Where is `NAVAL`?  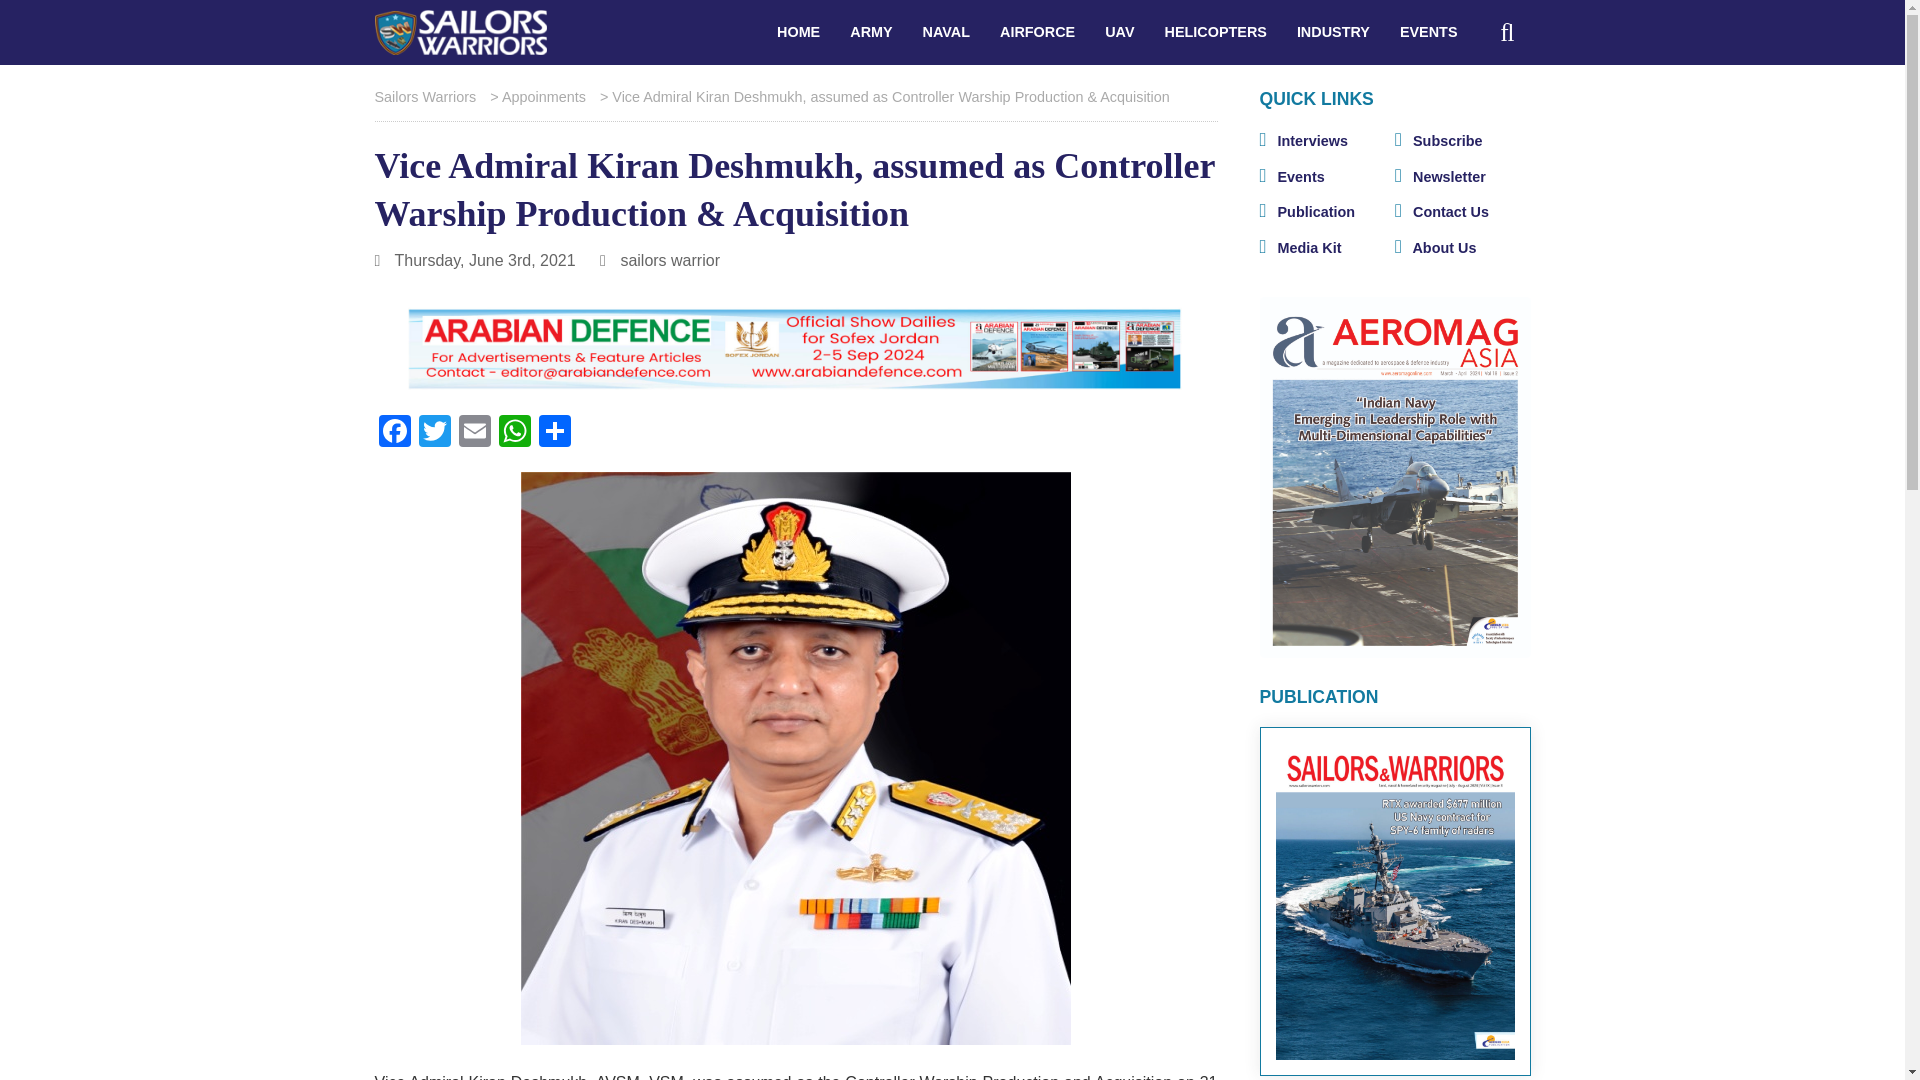
NAVAL is located at coordinates (946, 32).